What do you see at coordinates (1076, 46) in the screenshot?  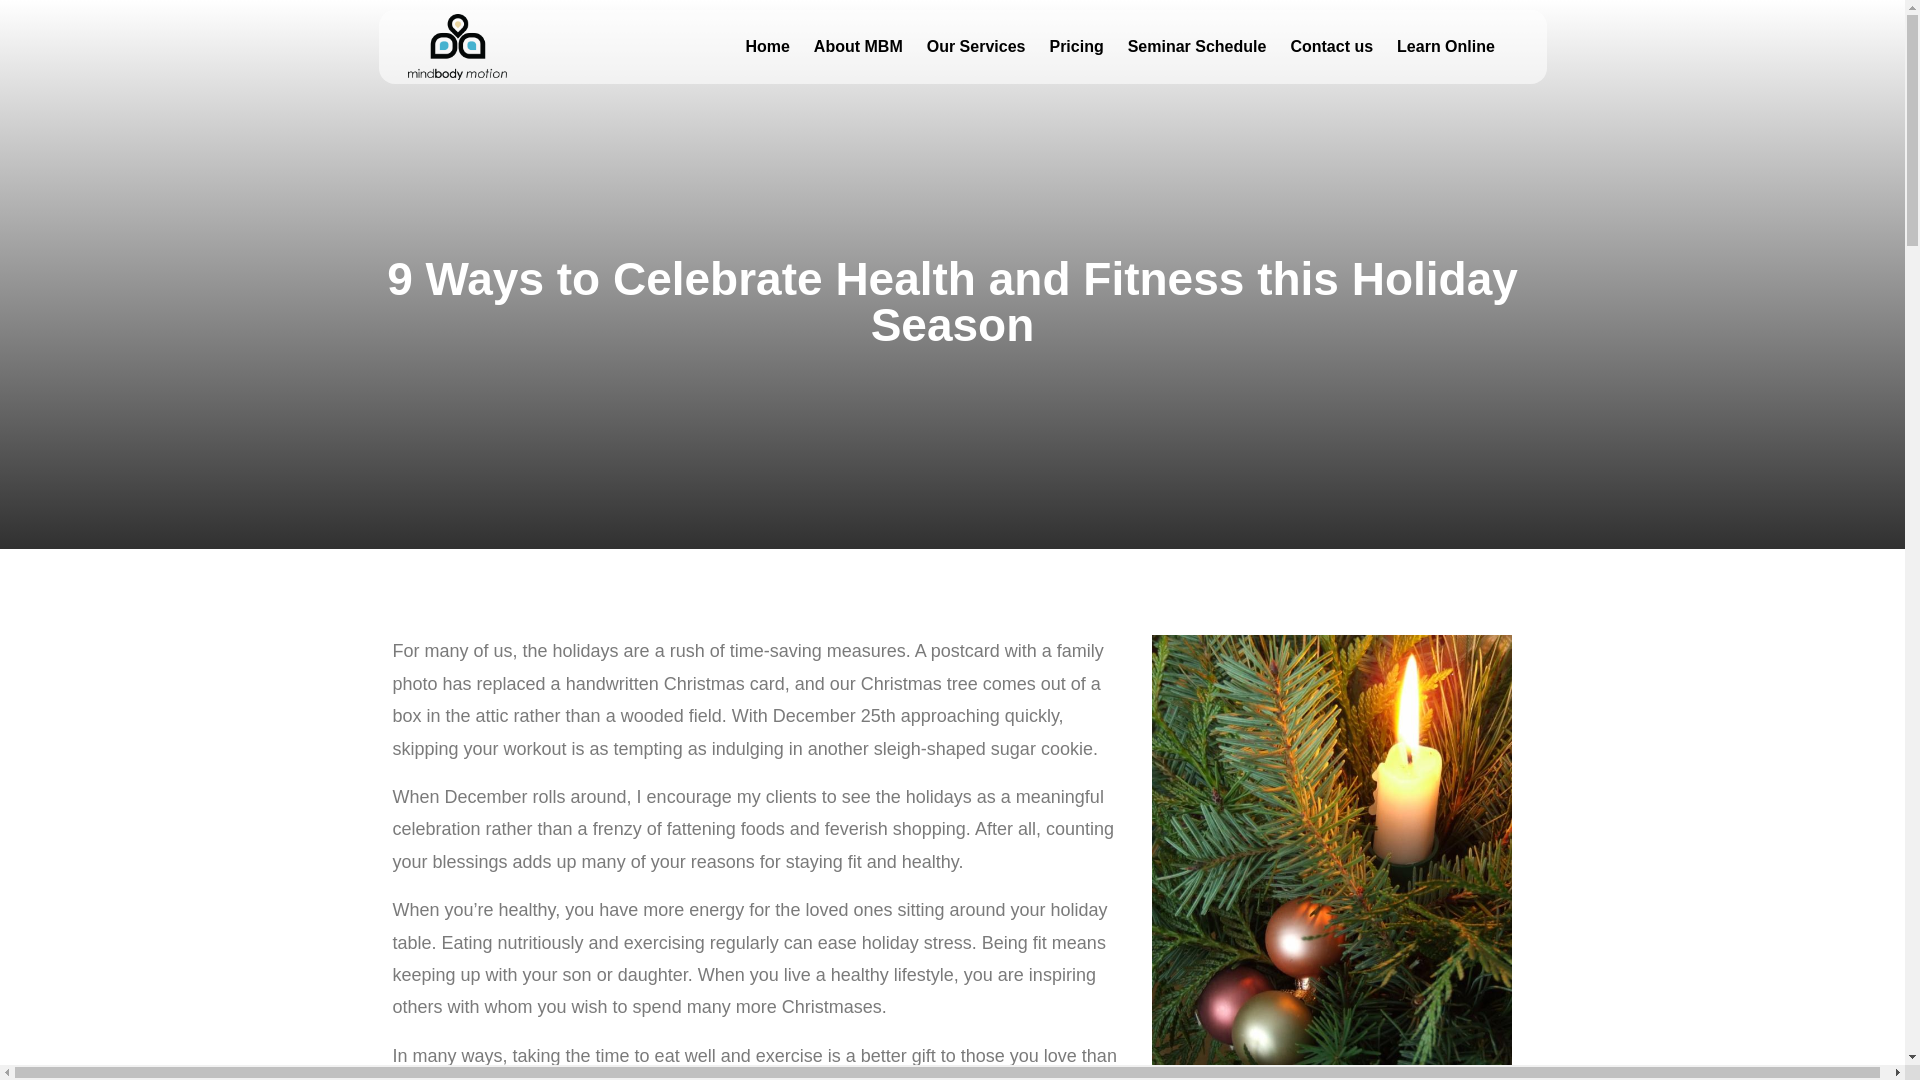 I see `Pricing` at bounding box center [1076, 46].